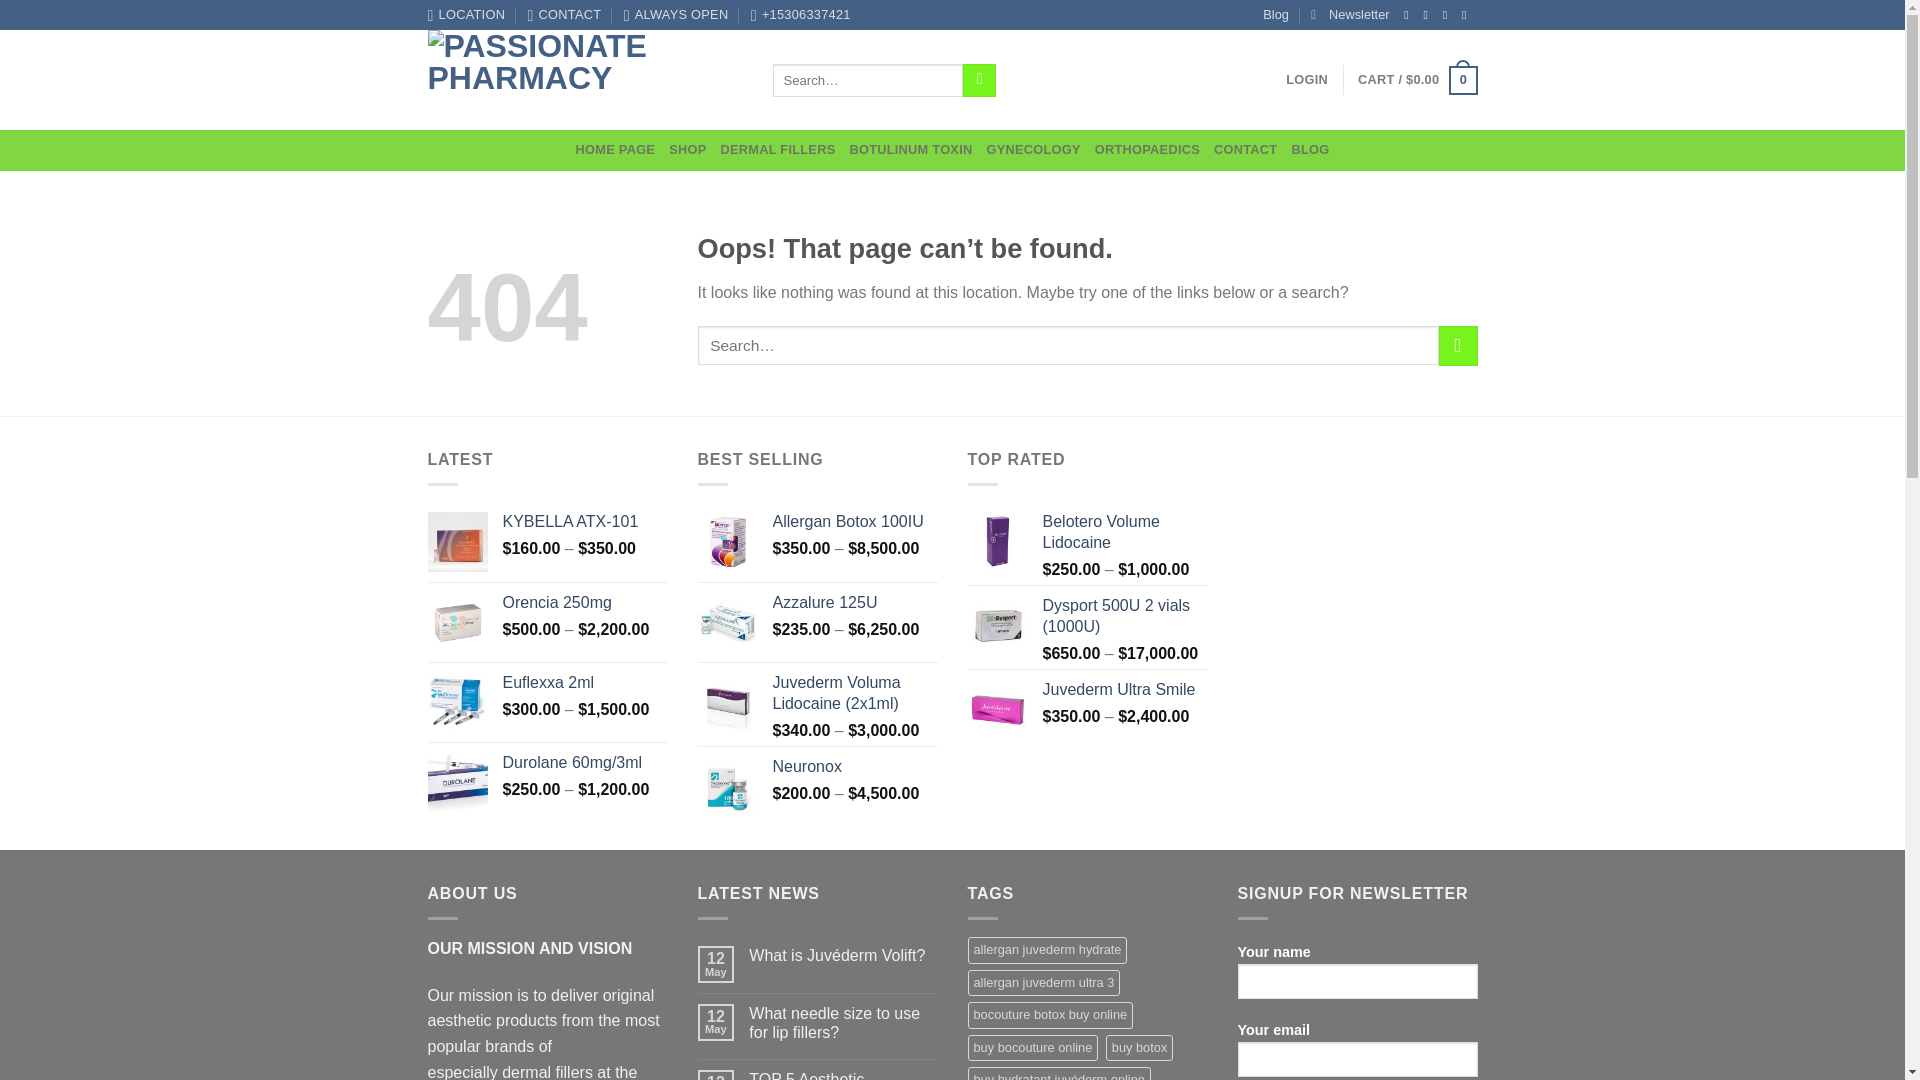 The width and height of the screenshot is (1920, 1080). I want to click on HOME PAGE, so click(616, 149).